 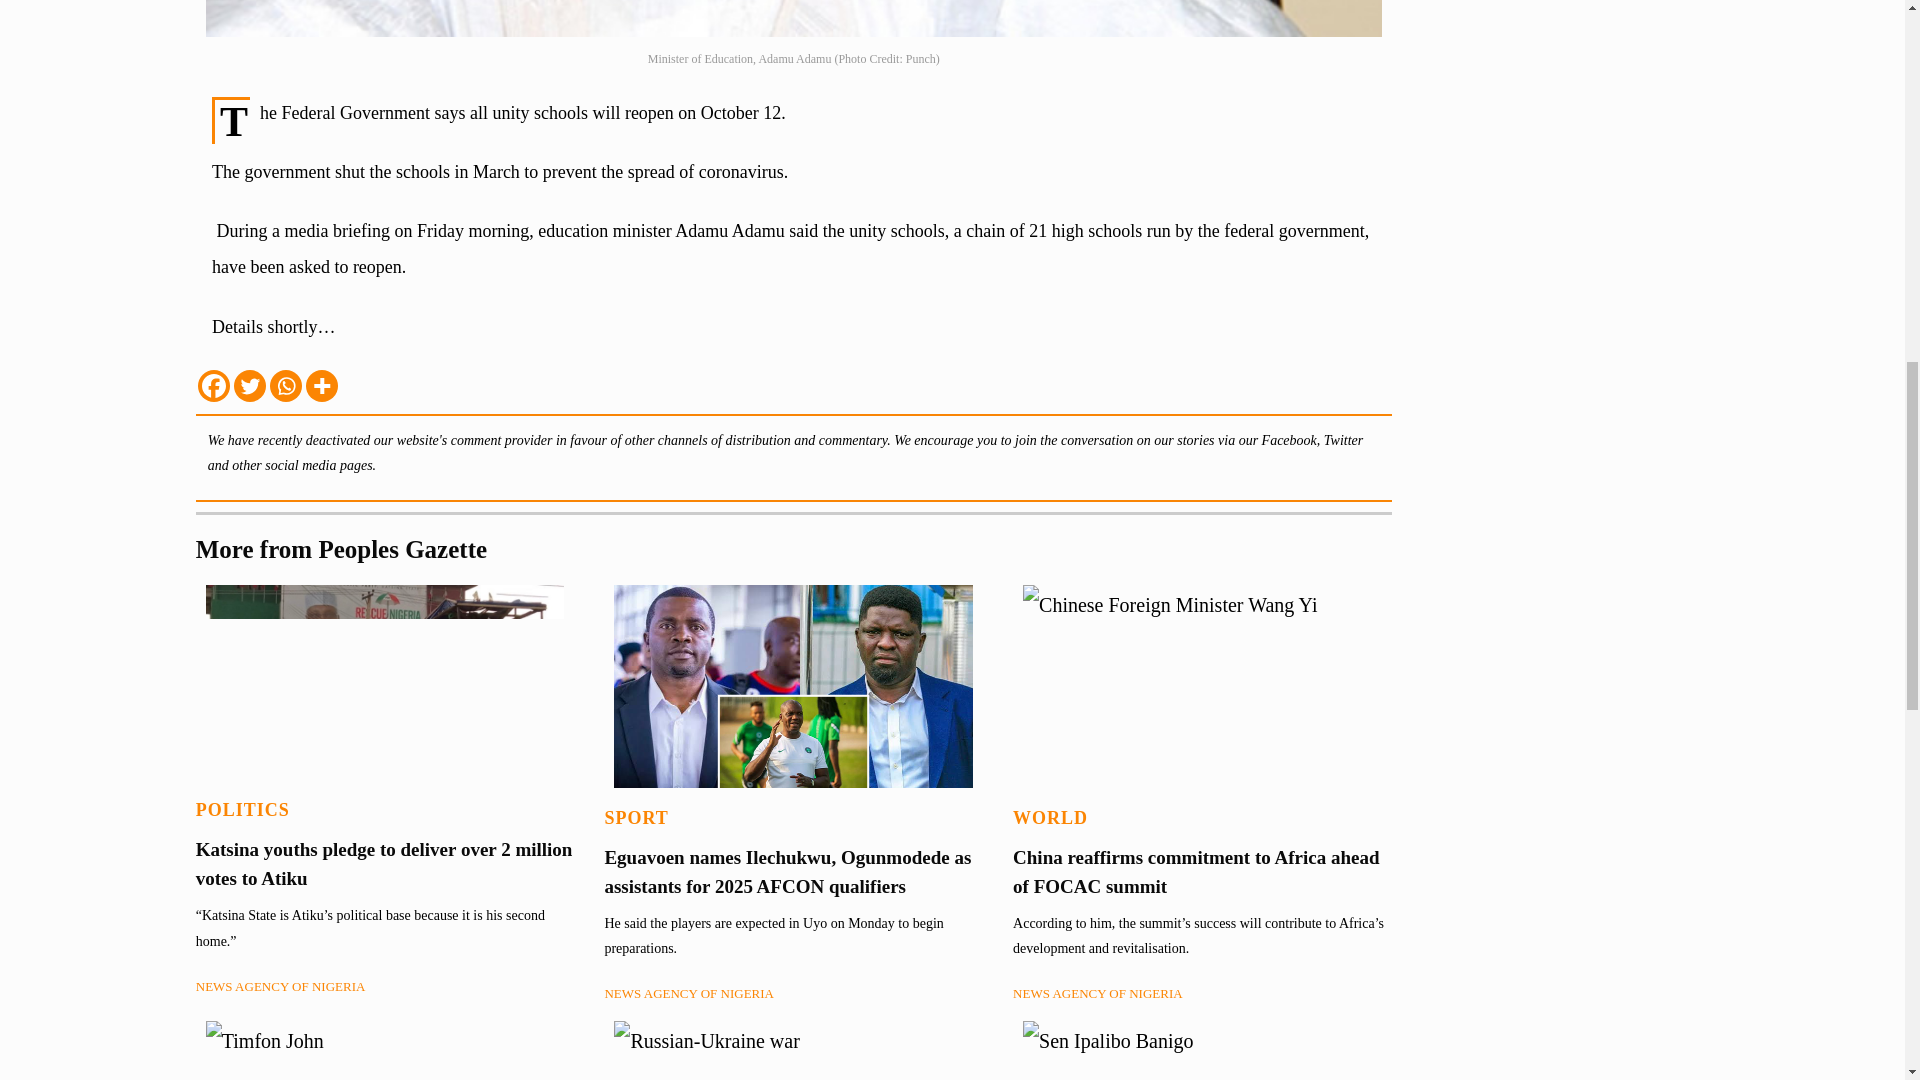 What do you see at coordinates (636, 818) in the screenshot?
I see `SPORT` at bounding box center [636, 818].